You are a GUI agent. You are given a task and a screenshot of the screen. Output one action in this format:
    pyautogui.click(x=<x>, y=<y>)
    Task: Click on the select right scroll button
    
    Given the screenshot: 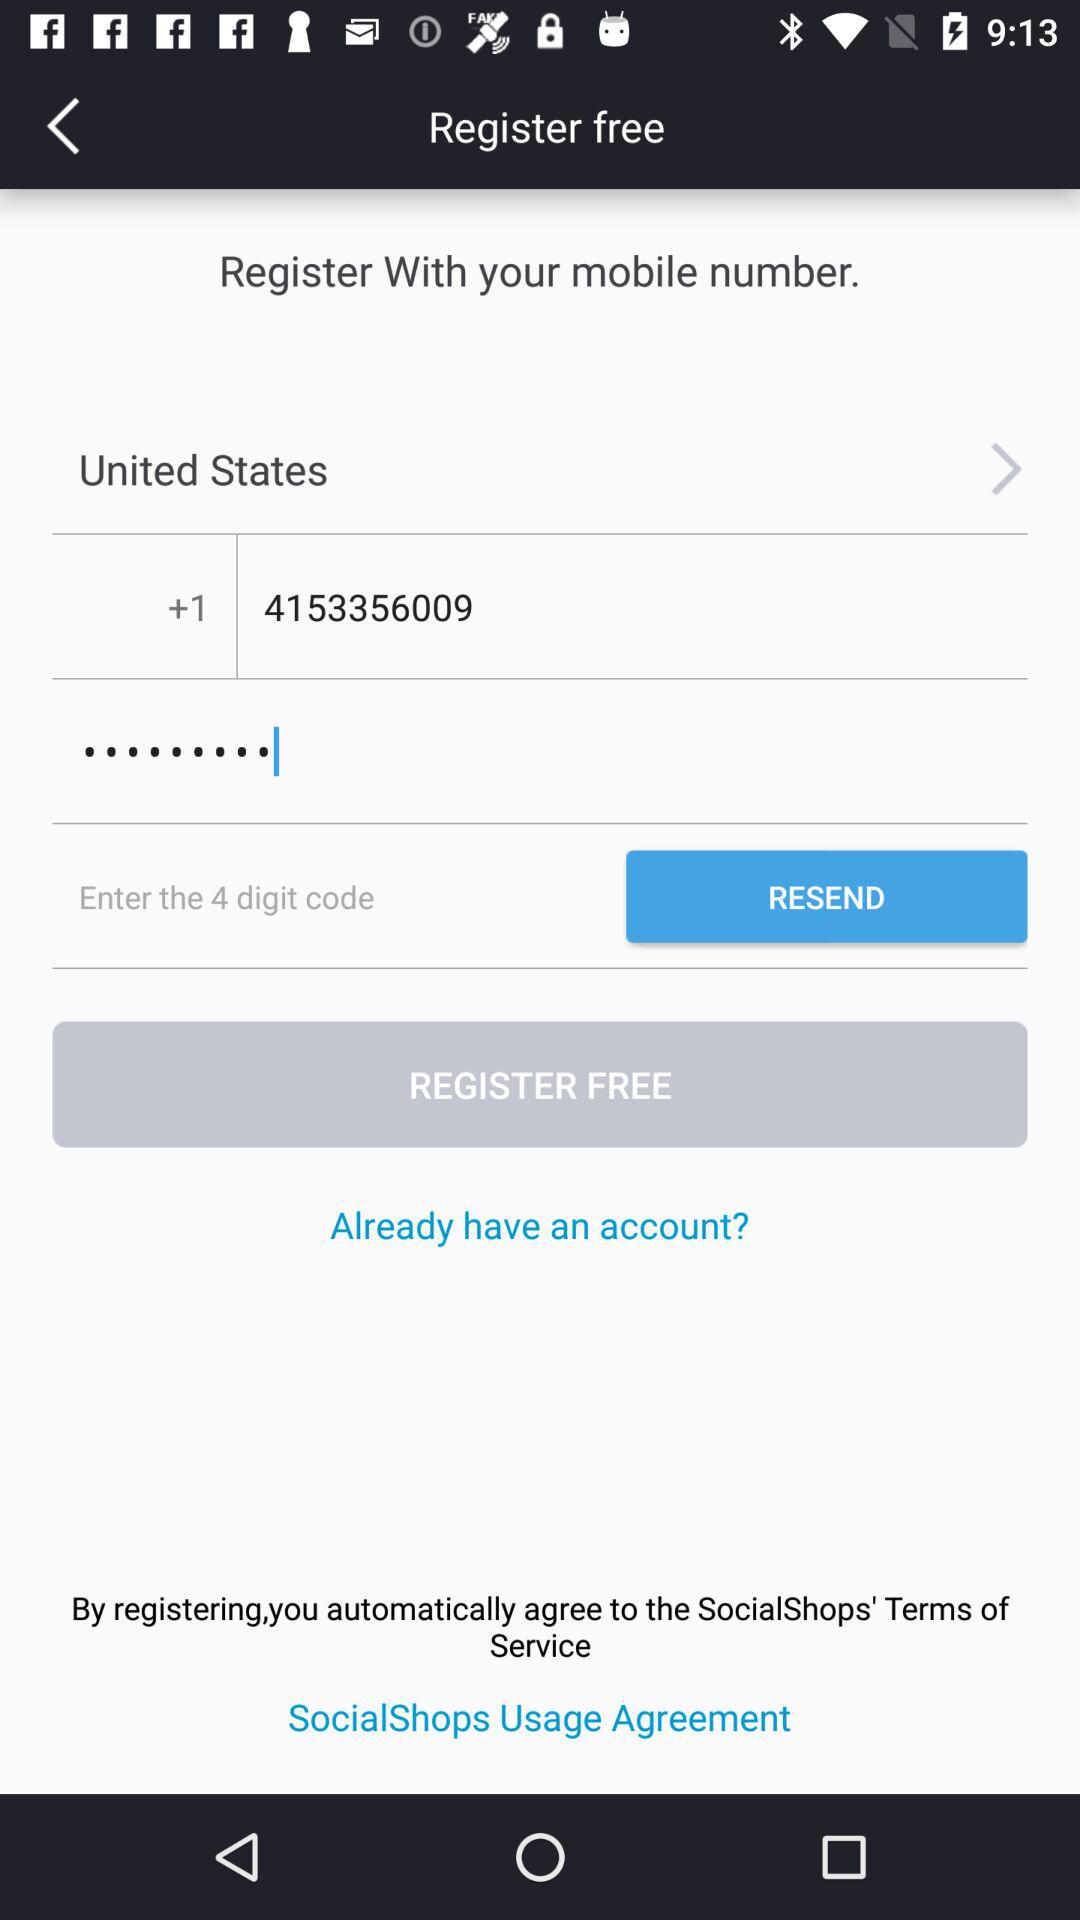 What is the action you would take?
    pyautogui.click(x=1007, y=469)
    